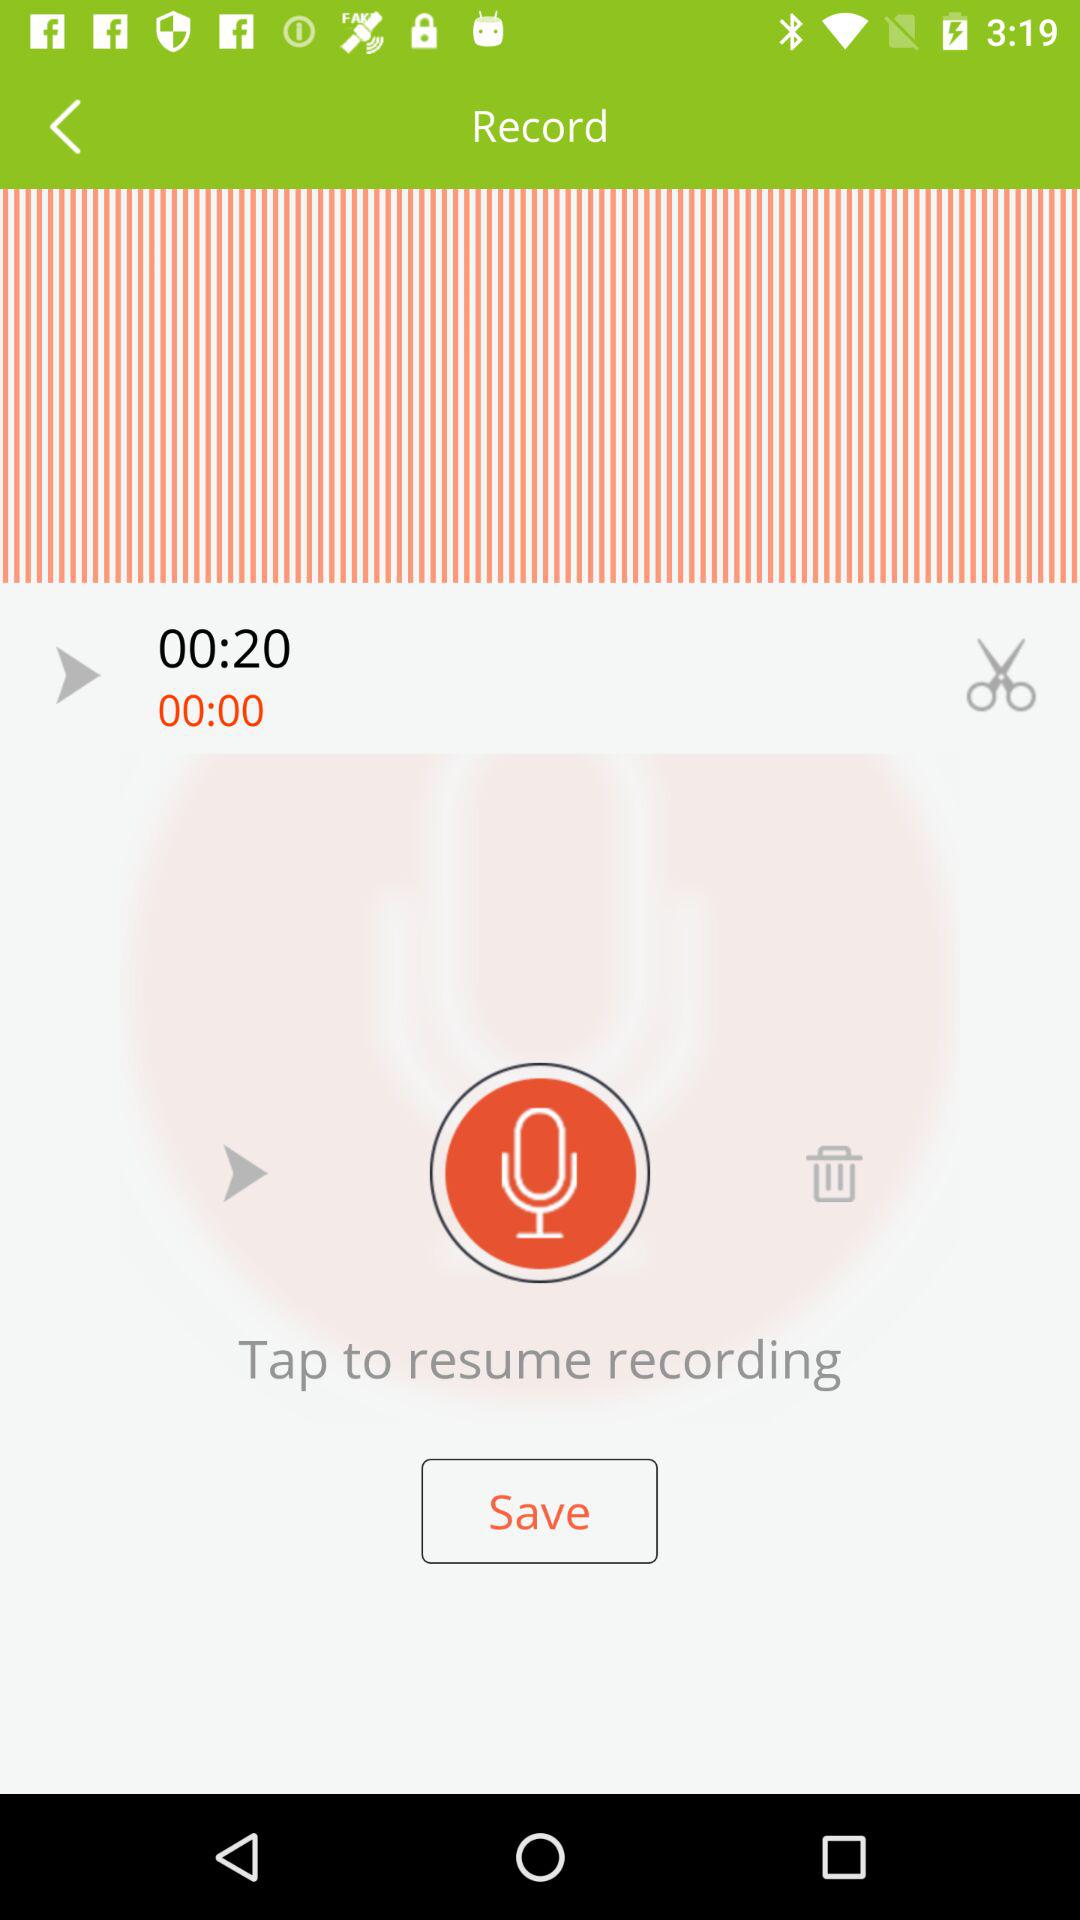  Describe the element at coordinates (539, 1510) in the screenshot. I see `tap the save item` at that location.